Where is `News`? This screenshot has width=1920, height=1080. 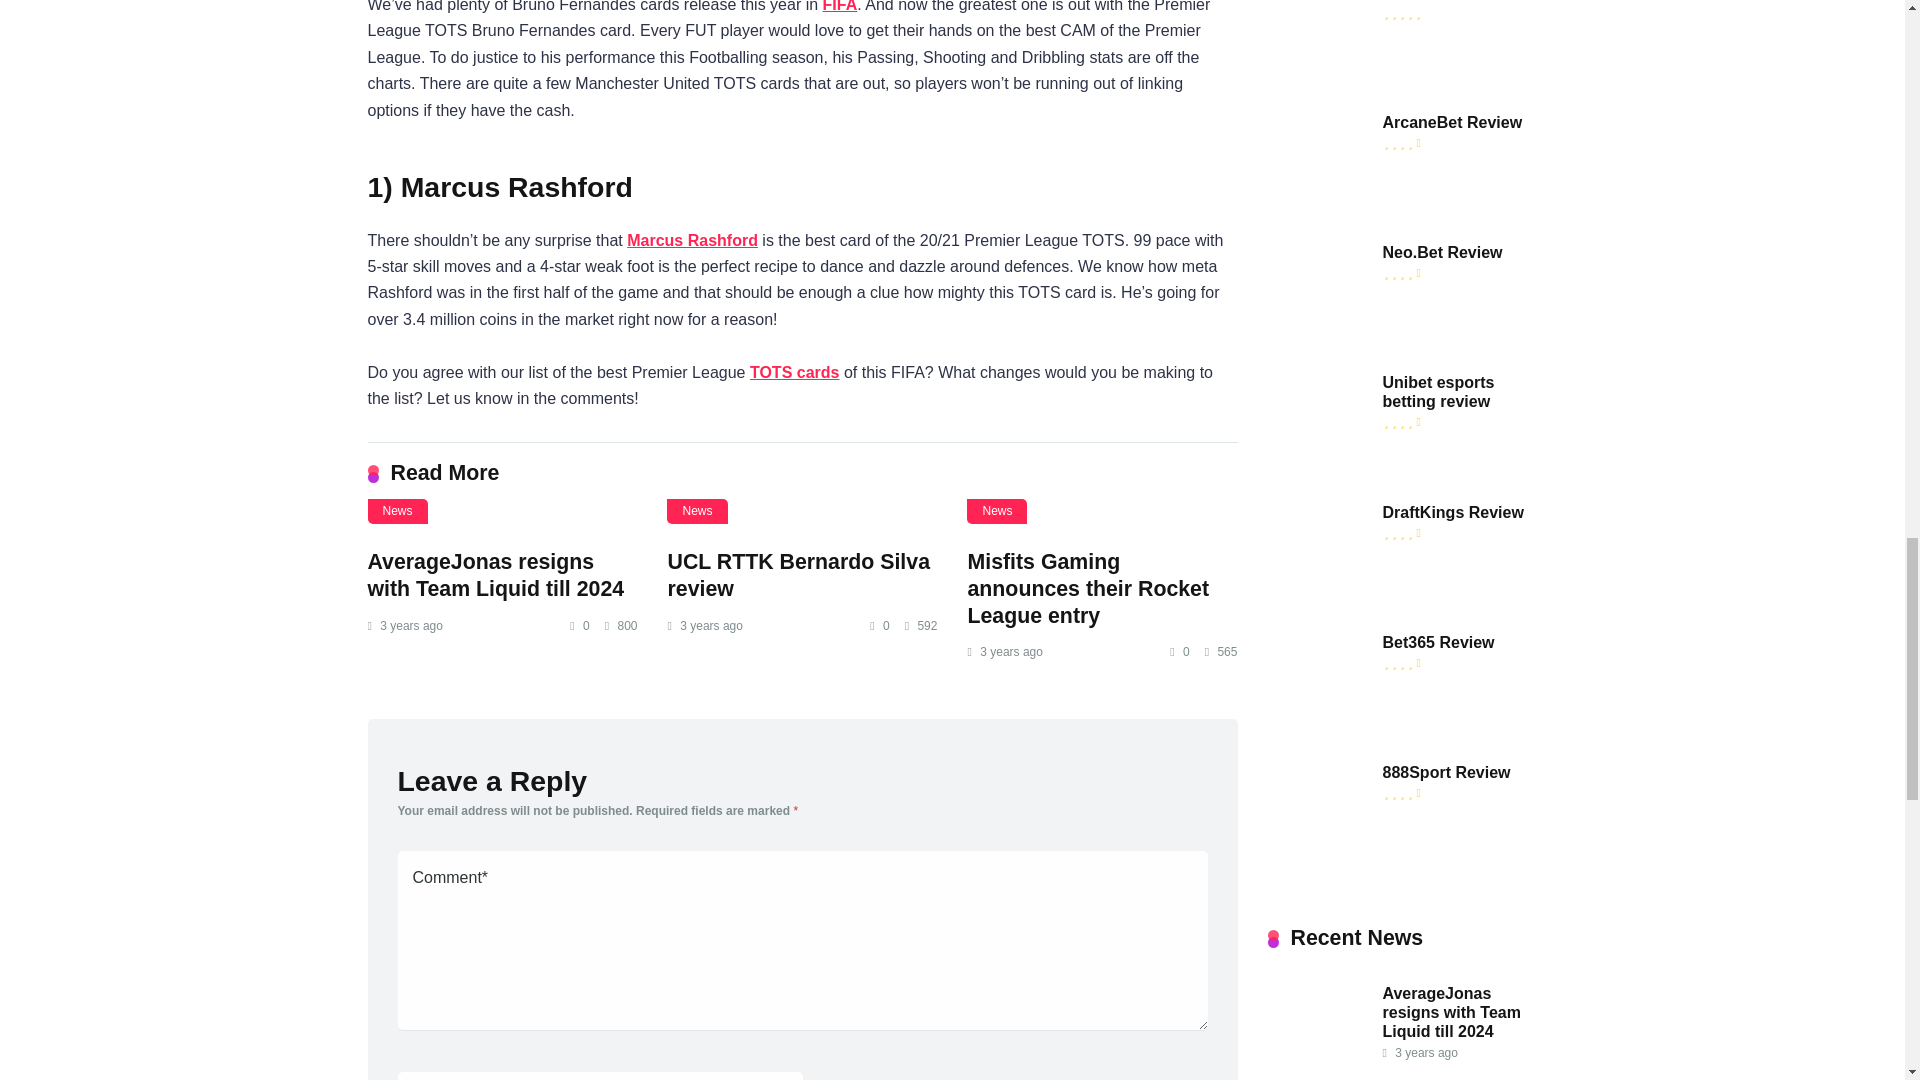 News is located at coordinates (997, 510).